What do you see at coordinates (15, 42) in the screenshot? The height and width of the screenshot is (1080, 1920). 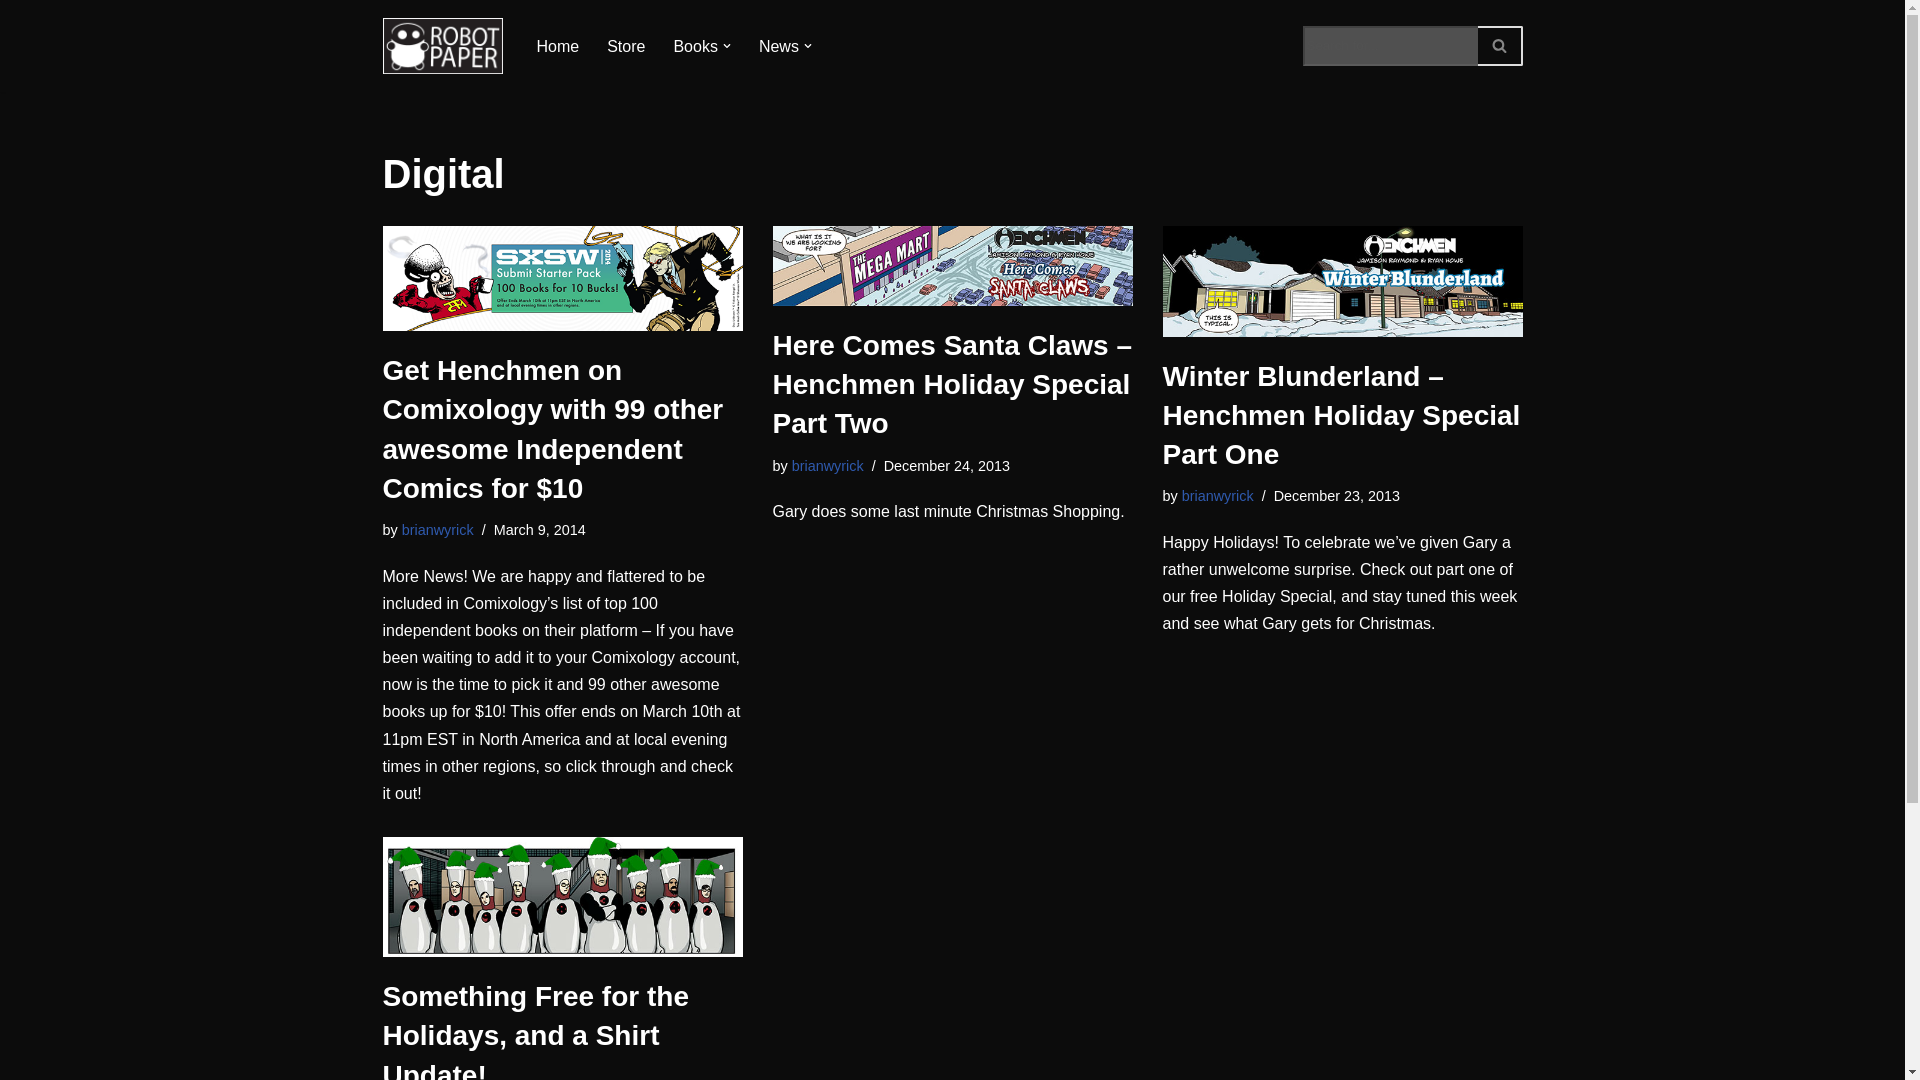 I see `Skip to content` at bounding box center [15, 42].